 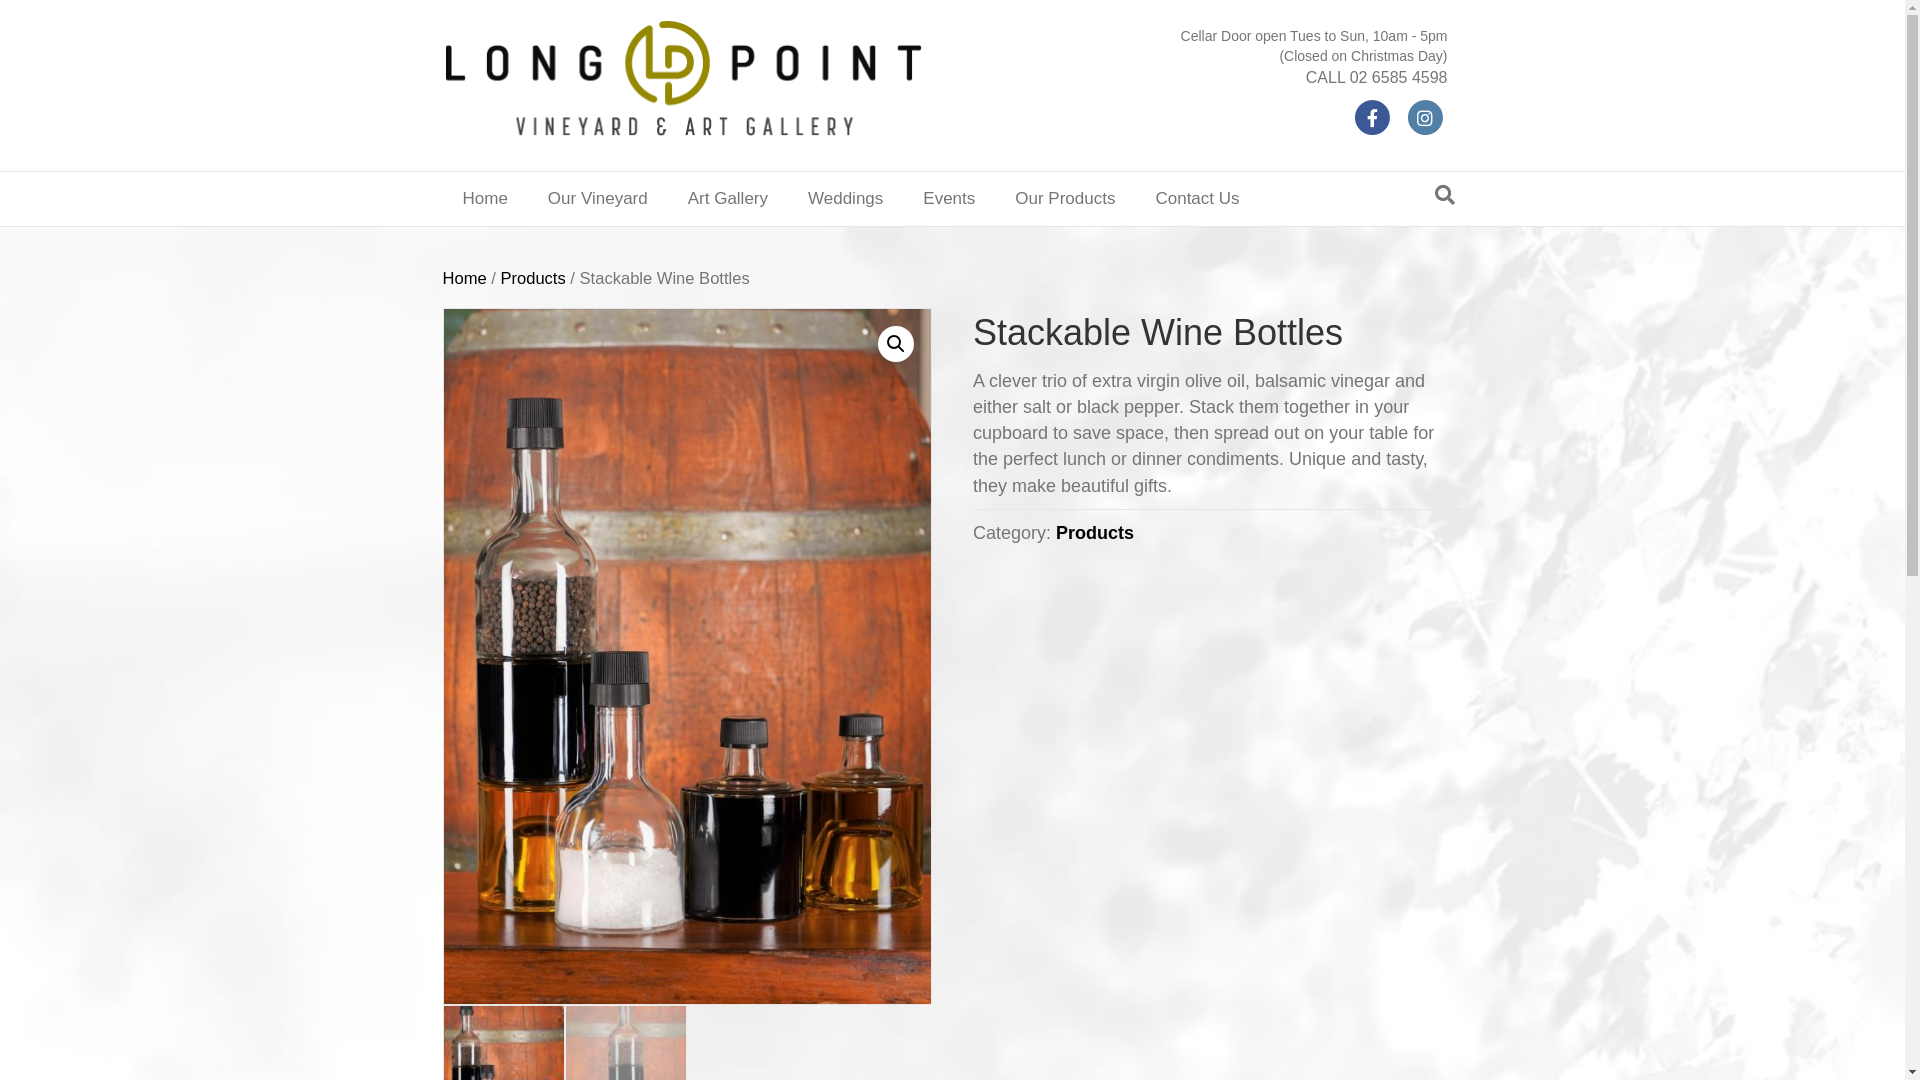 I want to click on Weddings, so click(x=846, y=199).